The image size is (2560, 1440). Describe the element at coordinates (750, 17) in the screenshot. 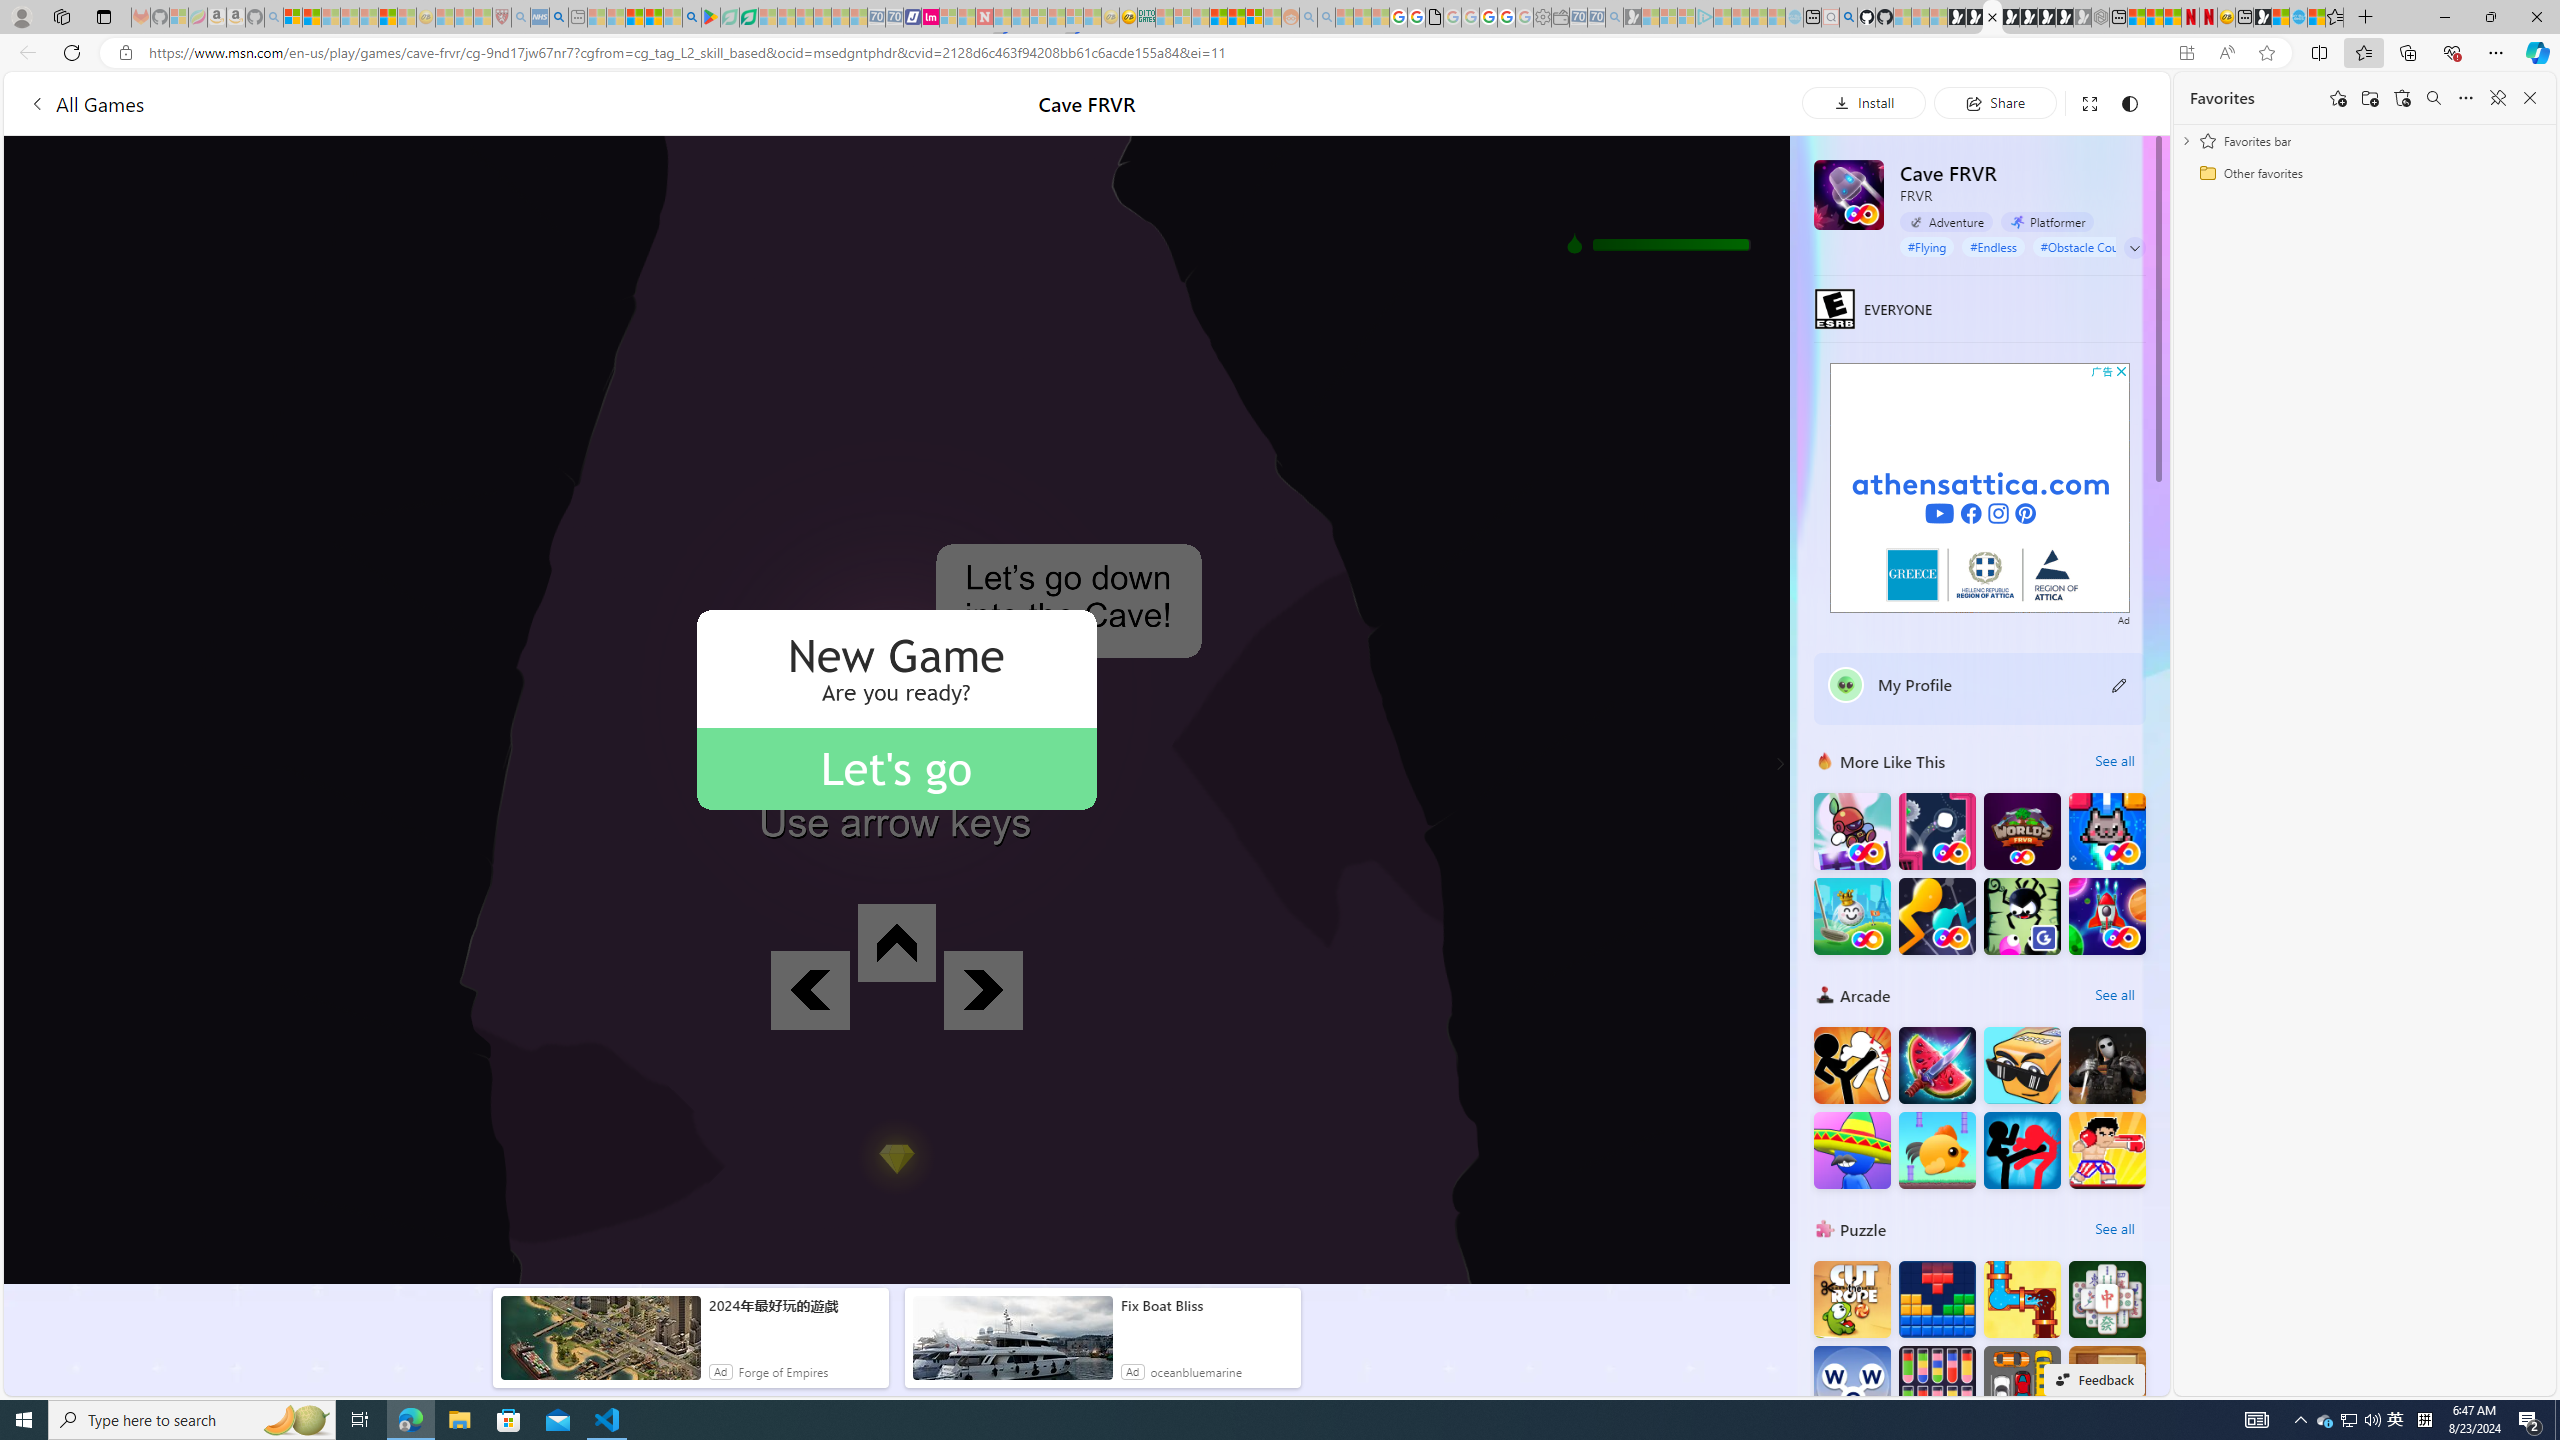

I see `Microsoft Word - consumer-privacy address update 2.2021` at that location.